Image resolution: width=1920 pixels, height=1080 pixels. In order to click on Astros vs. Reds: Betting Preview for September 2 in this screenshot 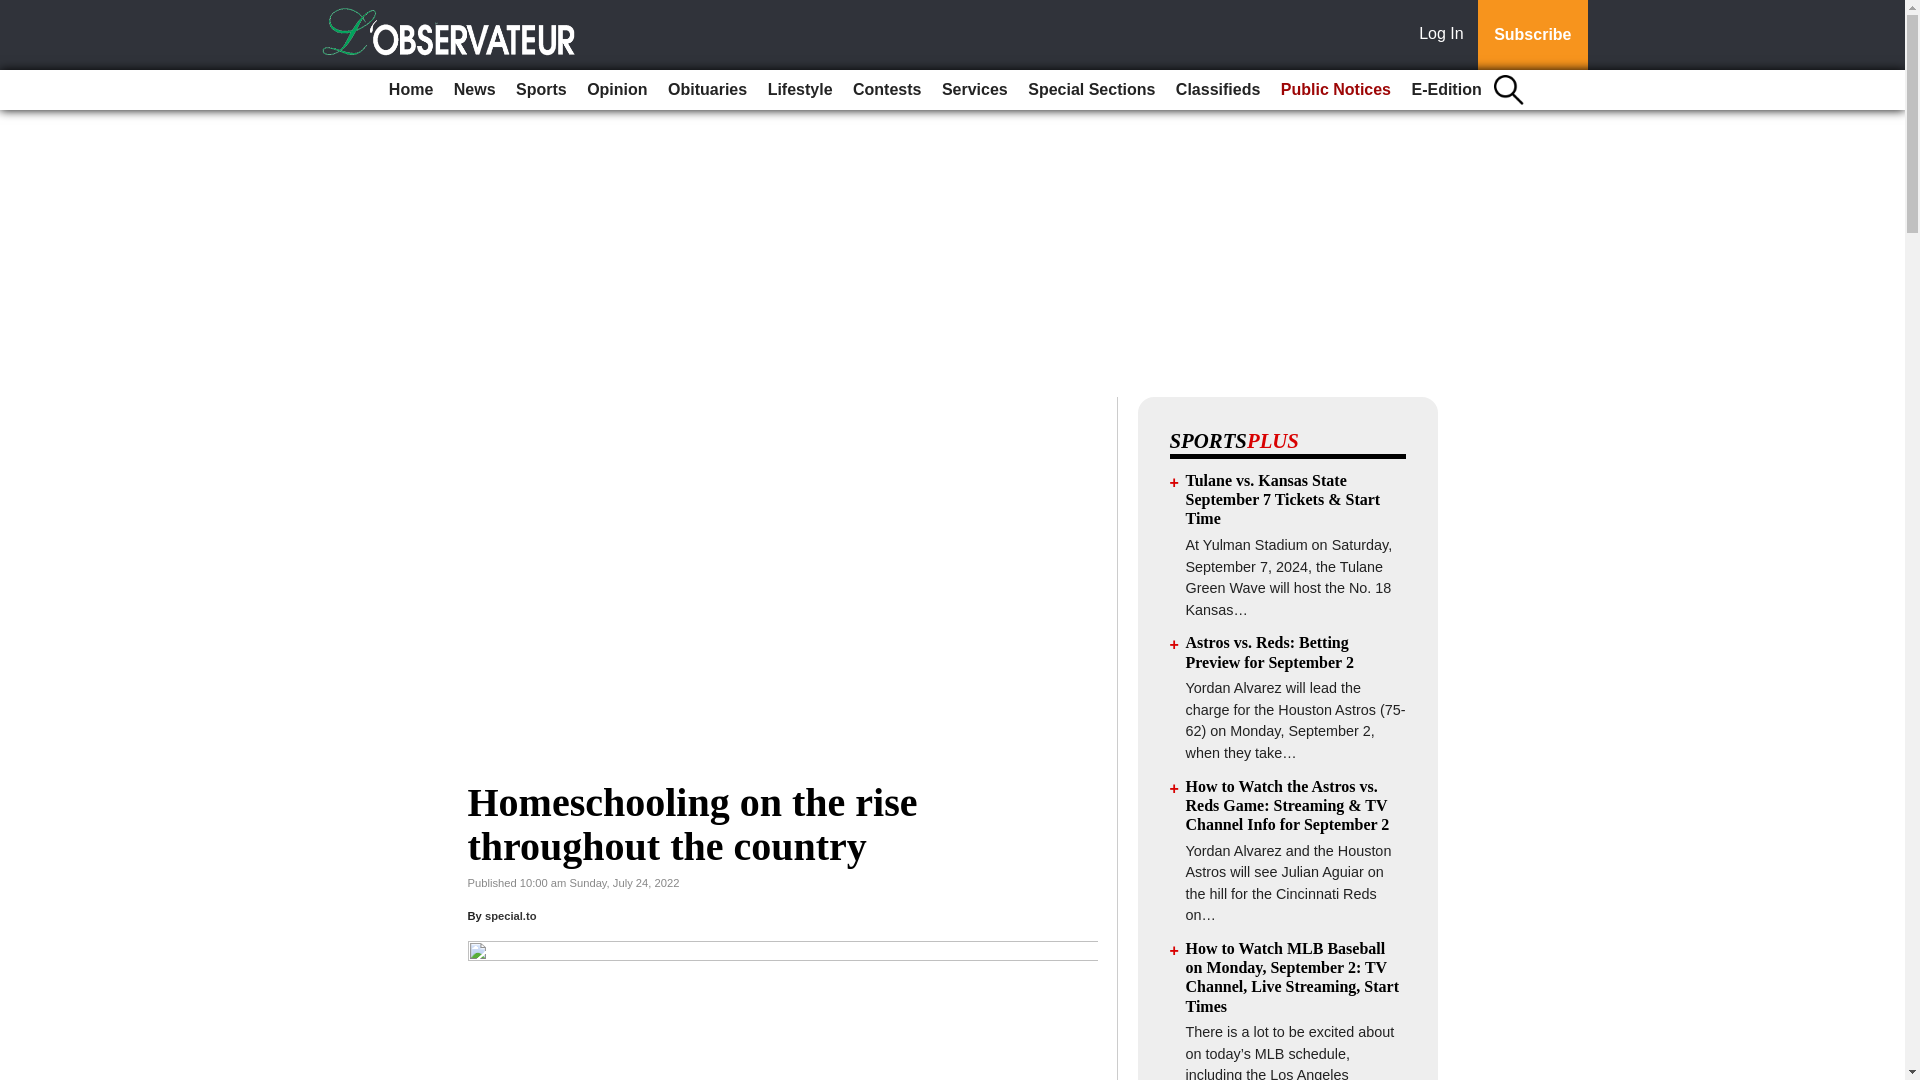, I will do `click(1270, 651)`.